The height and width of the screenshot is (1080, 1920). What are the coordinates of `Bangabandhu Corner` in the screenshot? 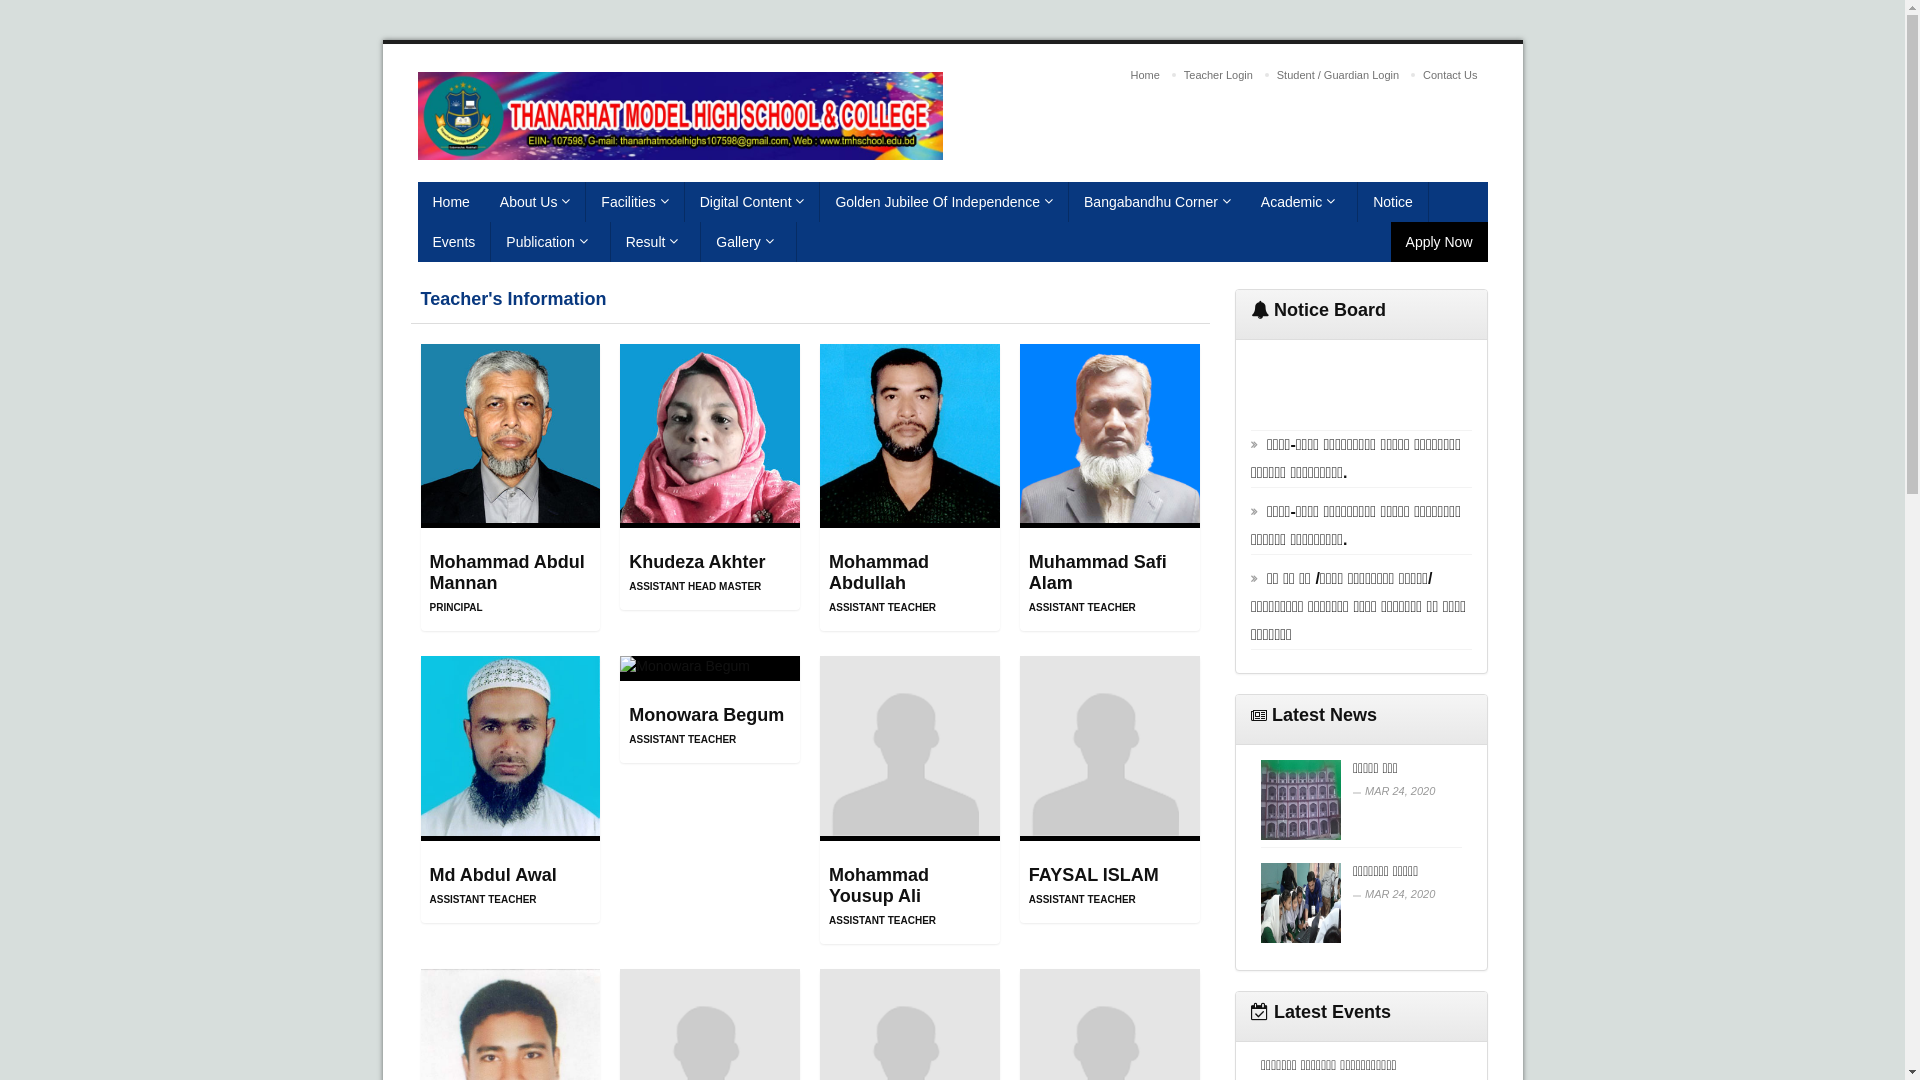 It's located at (1158, 202).